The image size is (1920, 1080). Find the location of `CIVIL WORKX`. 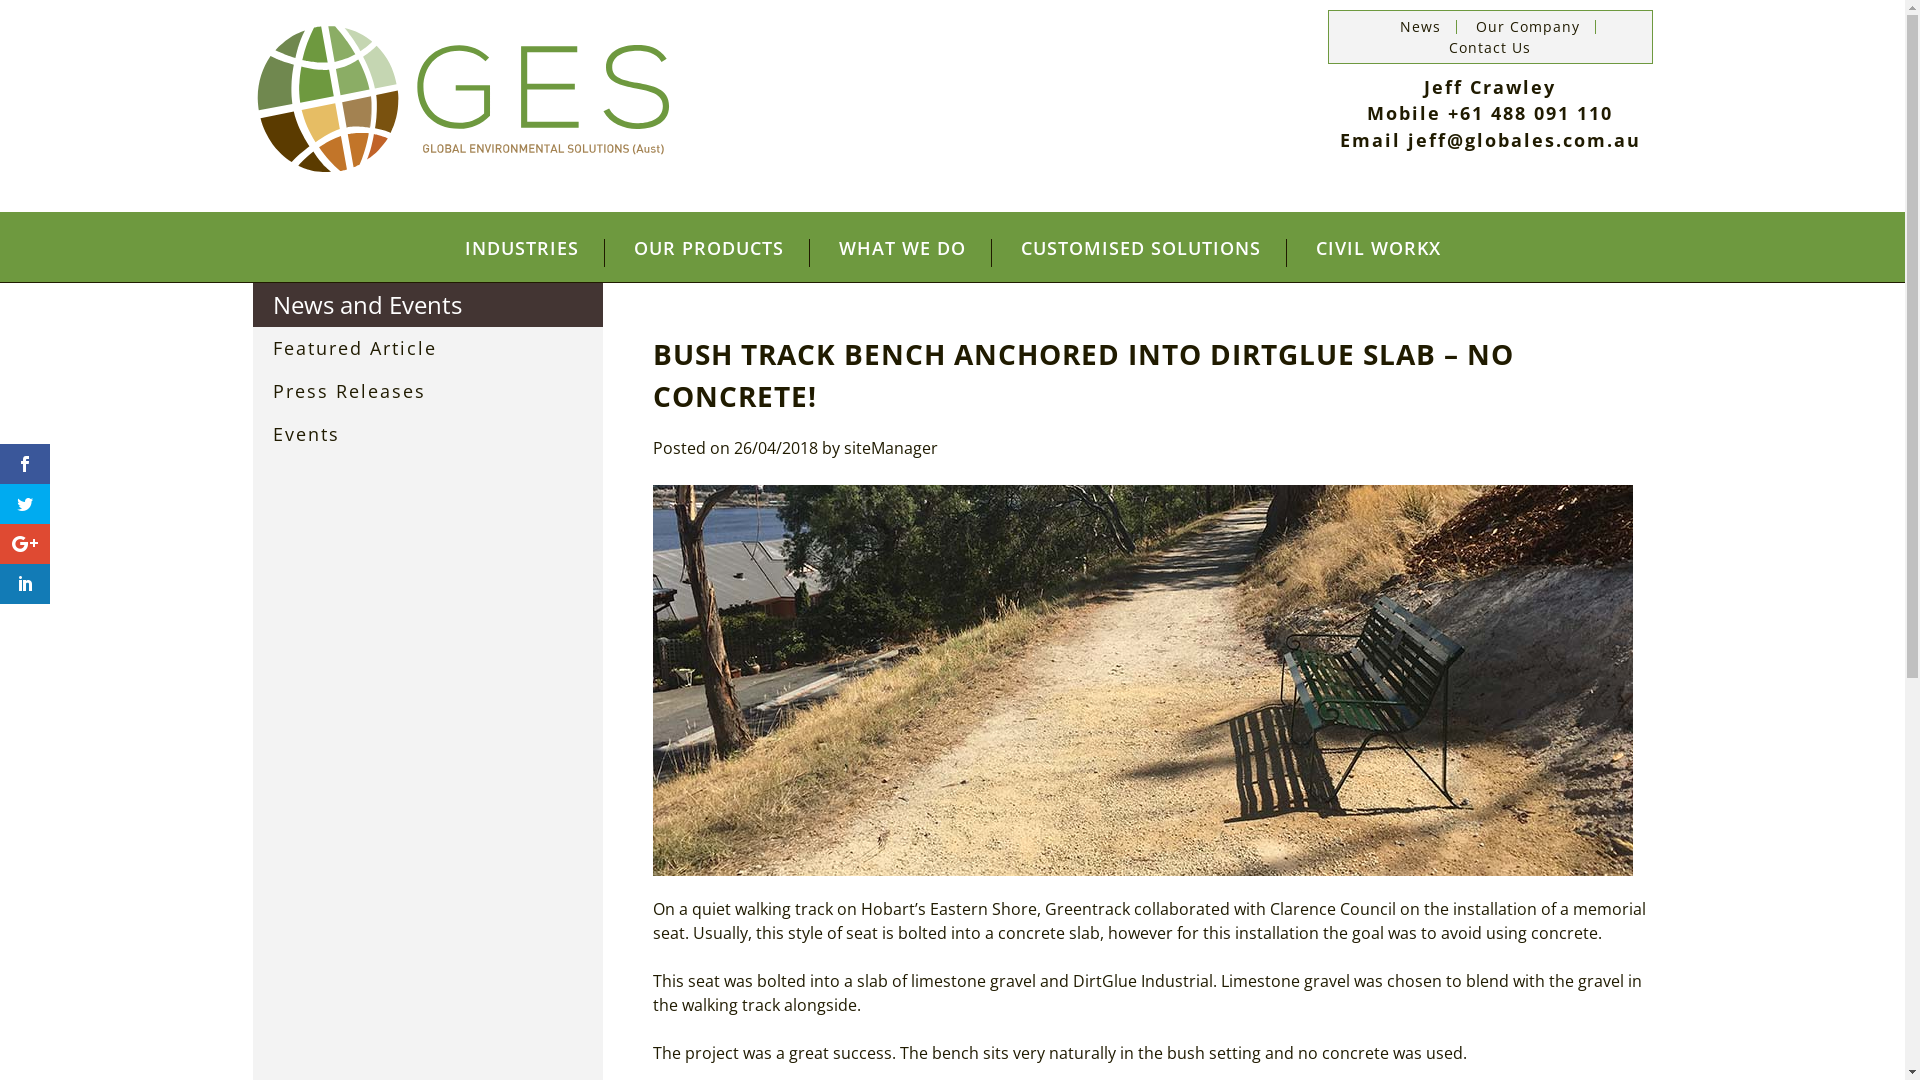

CIVIL WORKX is located at coordinates (1378, 253).